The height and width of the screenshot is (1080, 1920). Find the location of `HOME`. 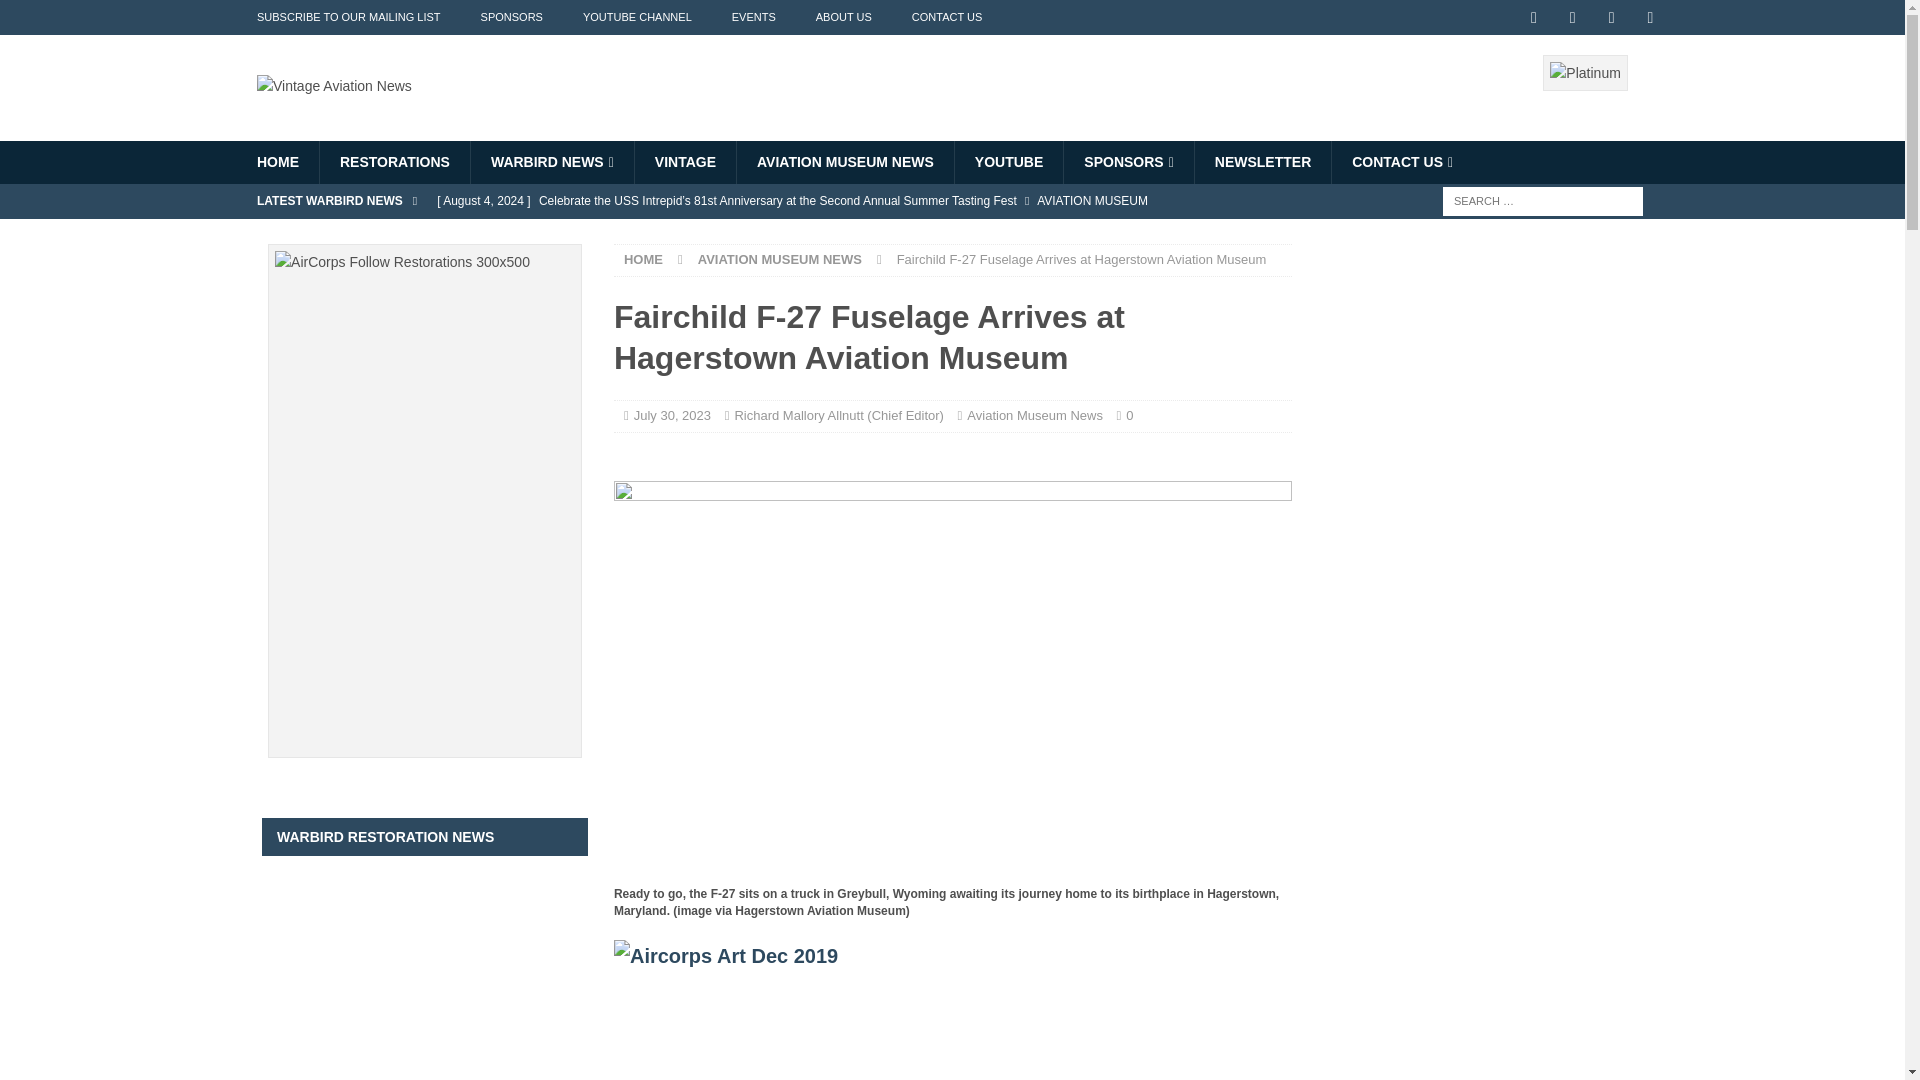

HOME is located at coordinates (277, 162).